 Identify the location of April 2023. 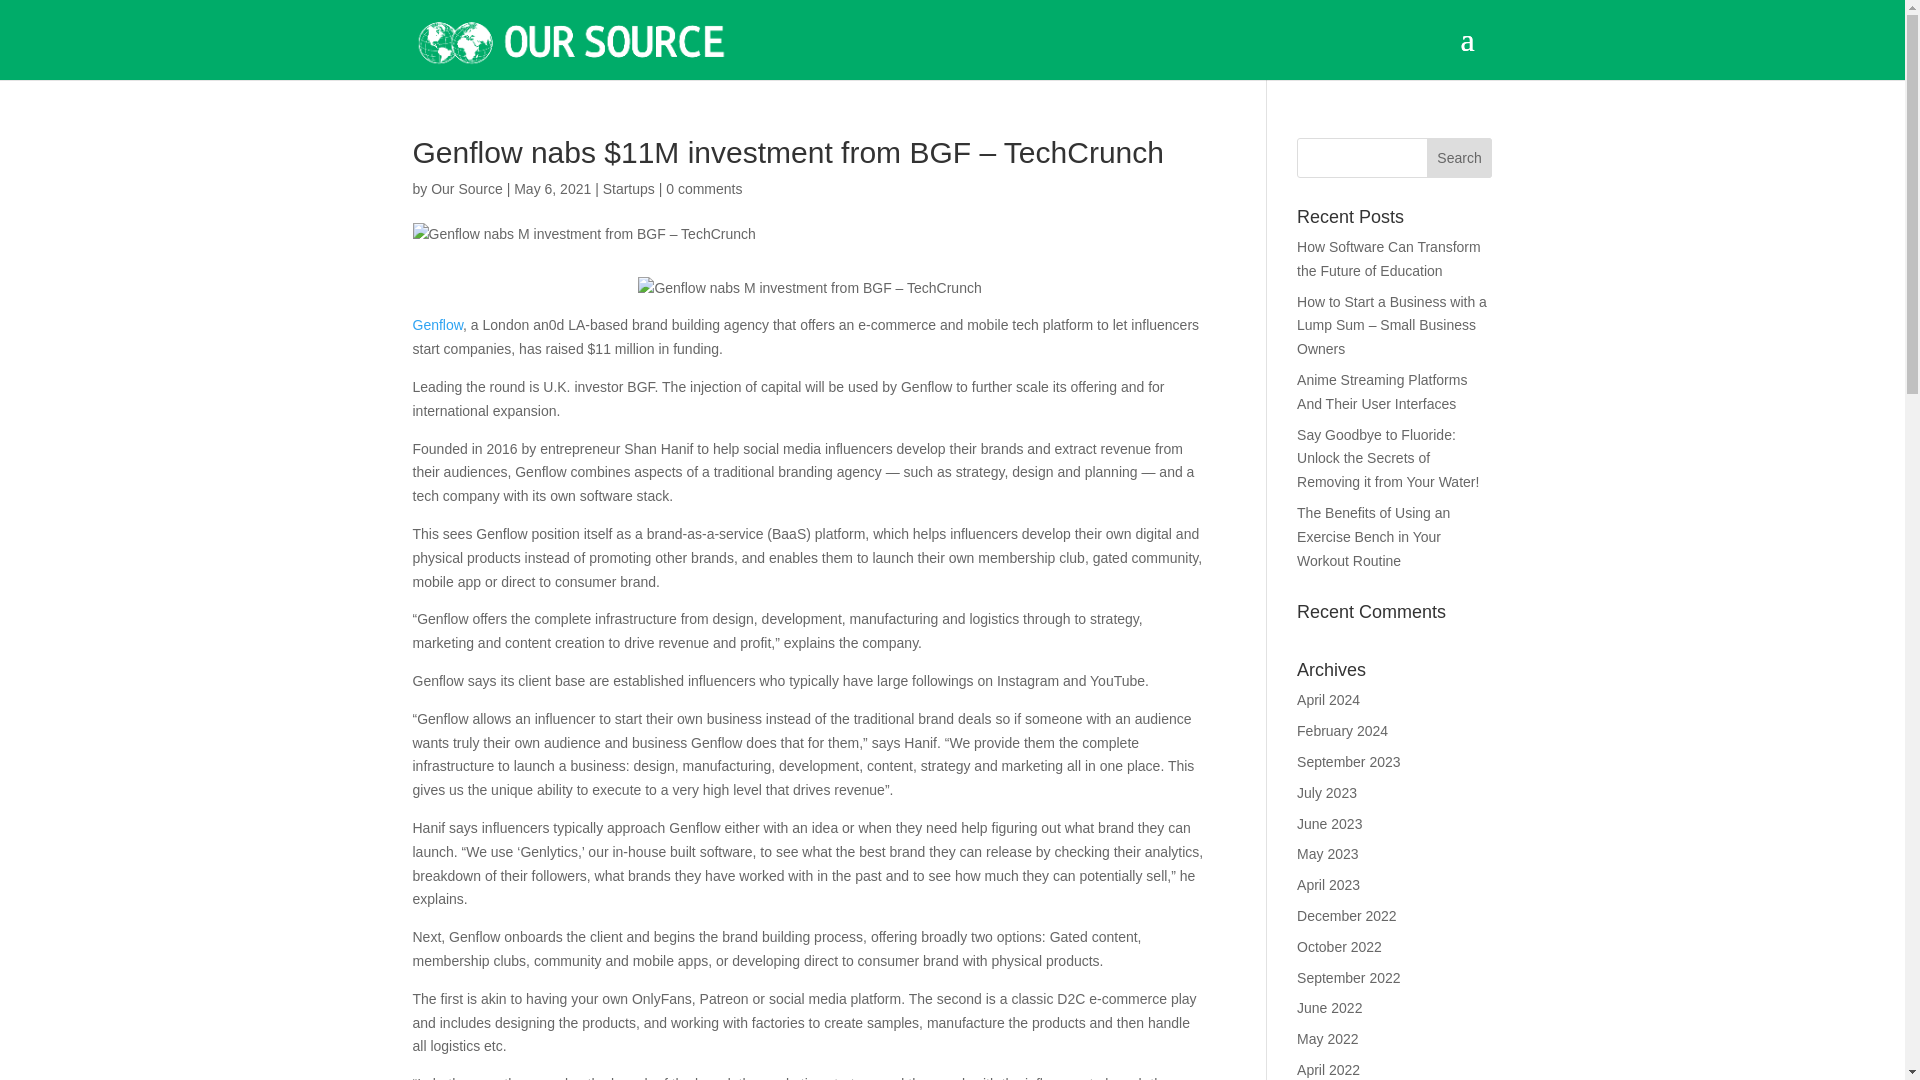
(1328, 884).